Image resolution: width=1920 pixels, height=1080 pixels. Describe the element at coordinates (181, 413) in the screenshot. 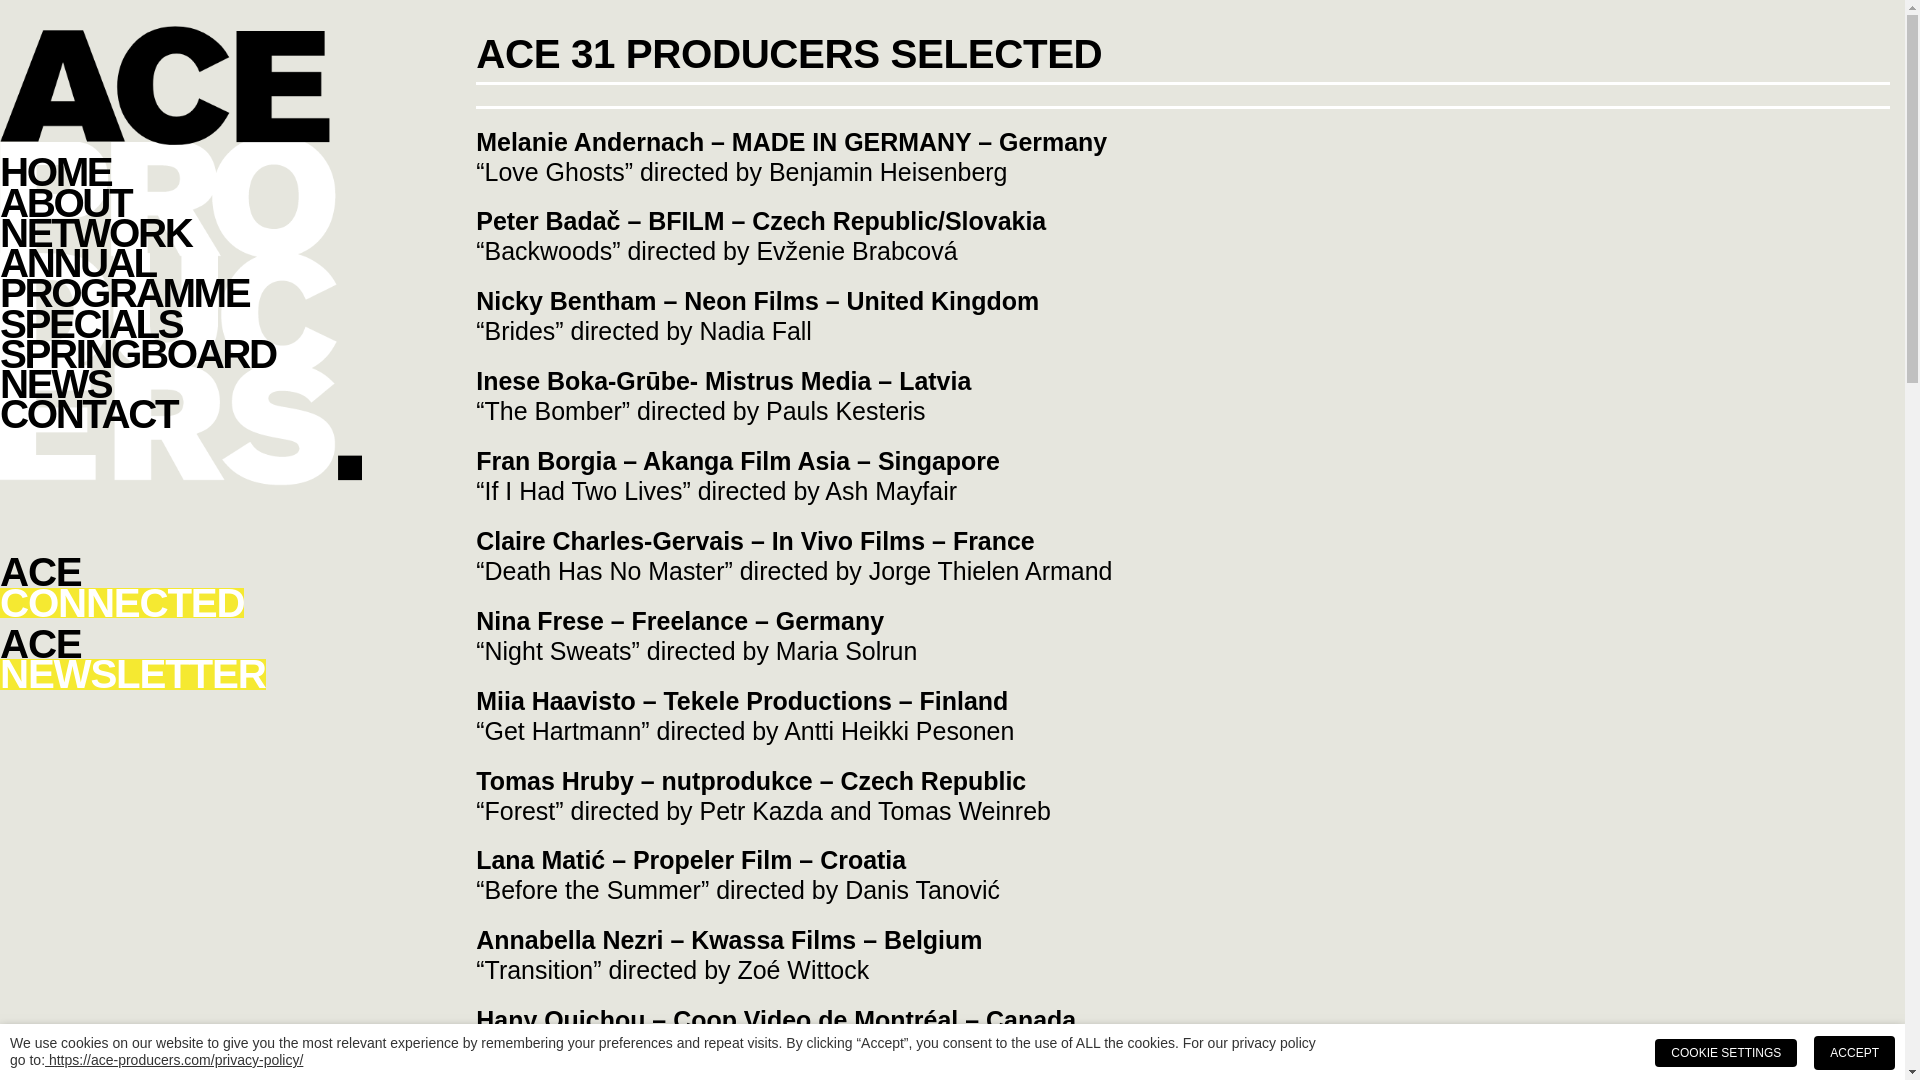

I see `ANNUAL PROGRAMME` at that location.